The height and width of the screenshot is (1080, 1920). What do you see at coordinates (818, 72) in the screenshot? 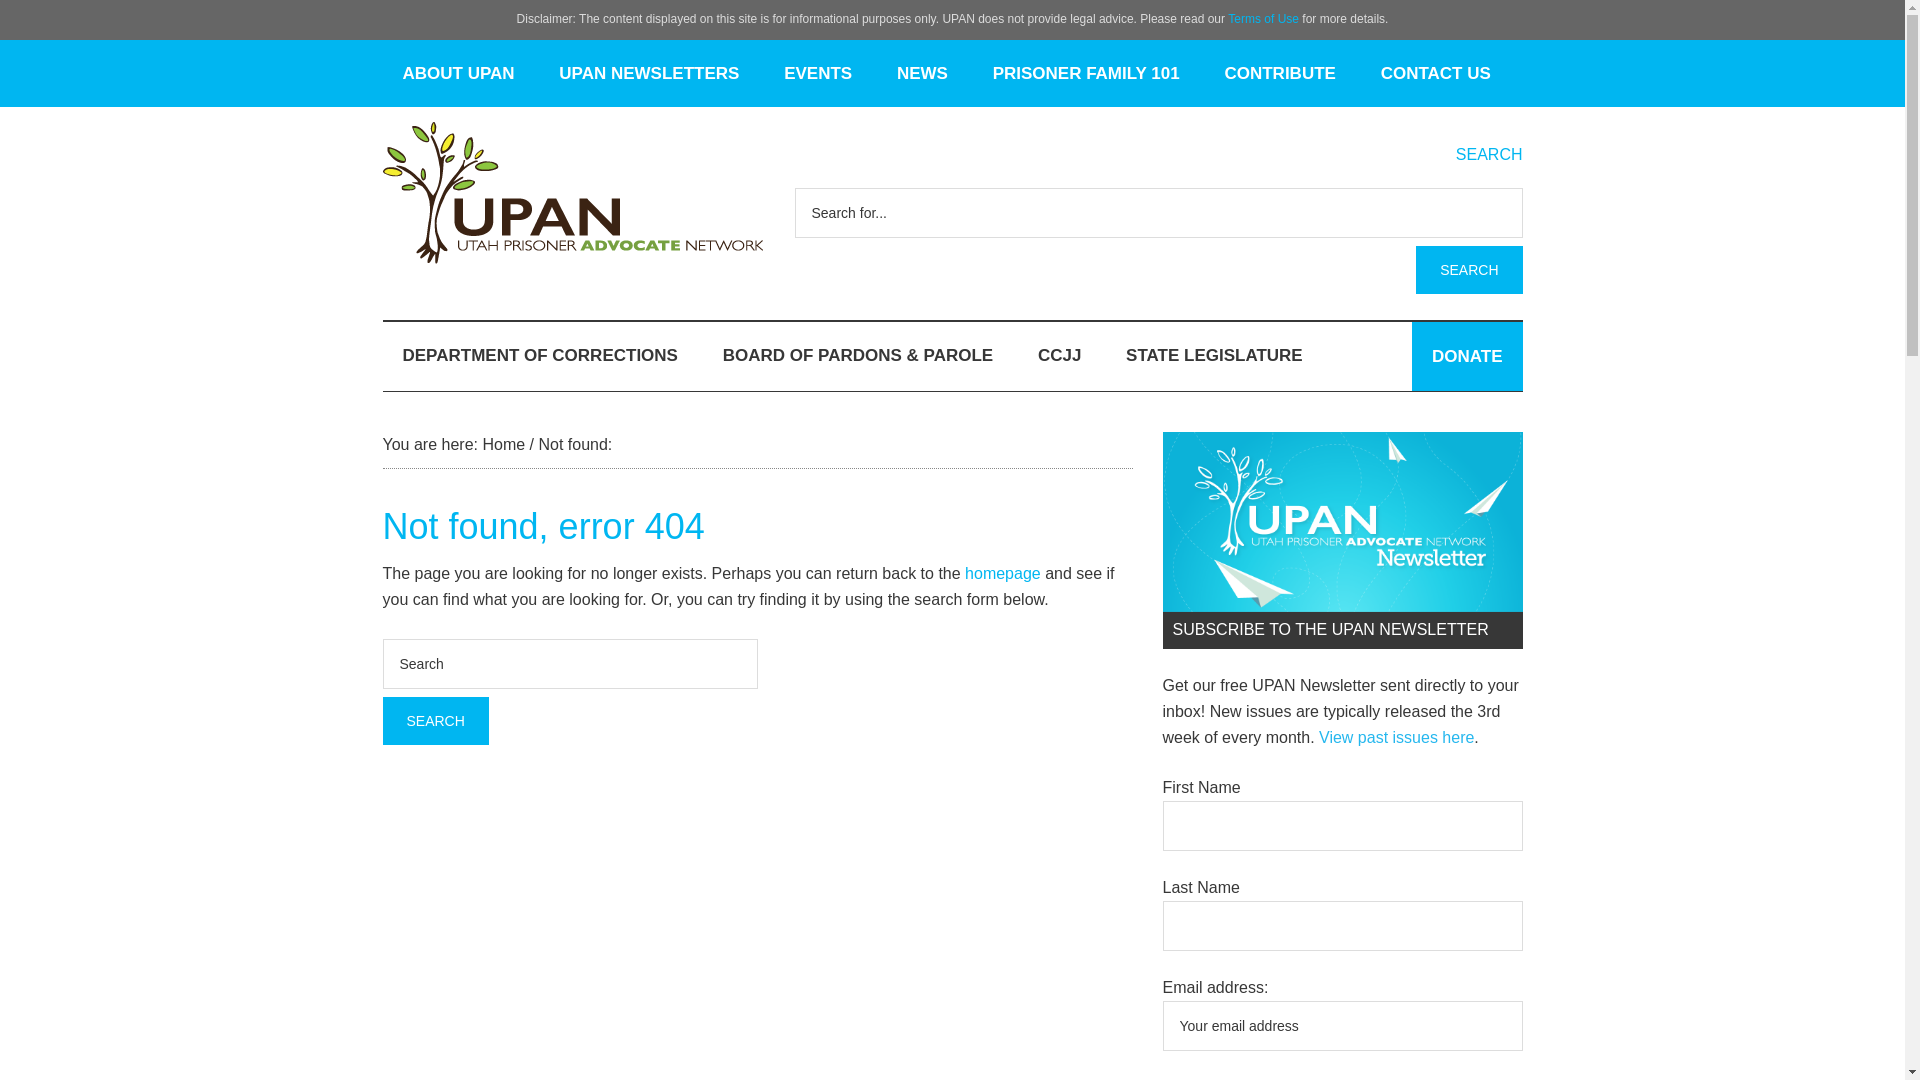
I see `EVENTS` at bounding box center [818, 72].